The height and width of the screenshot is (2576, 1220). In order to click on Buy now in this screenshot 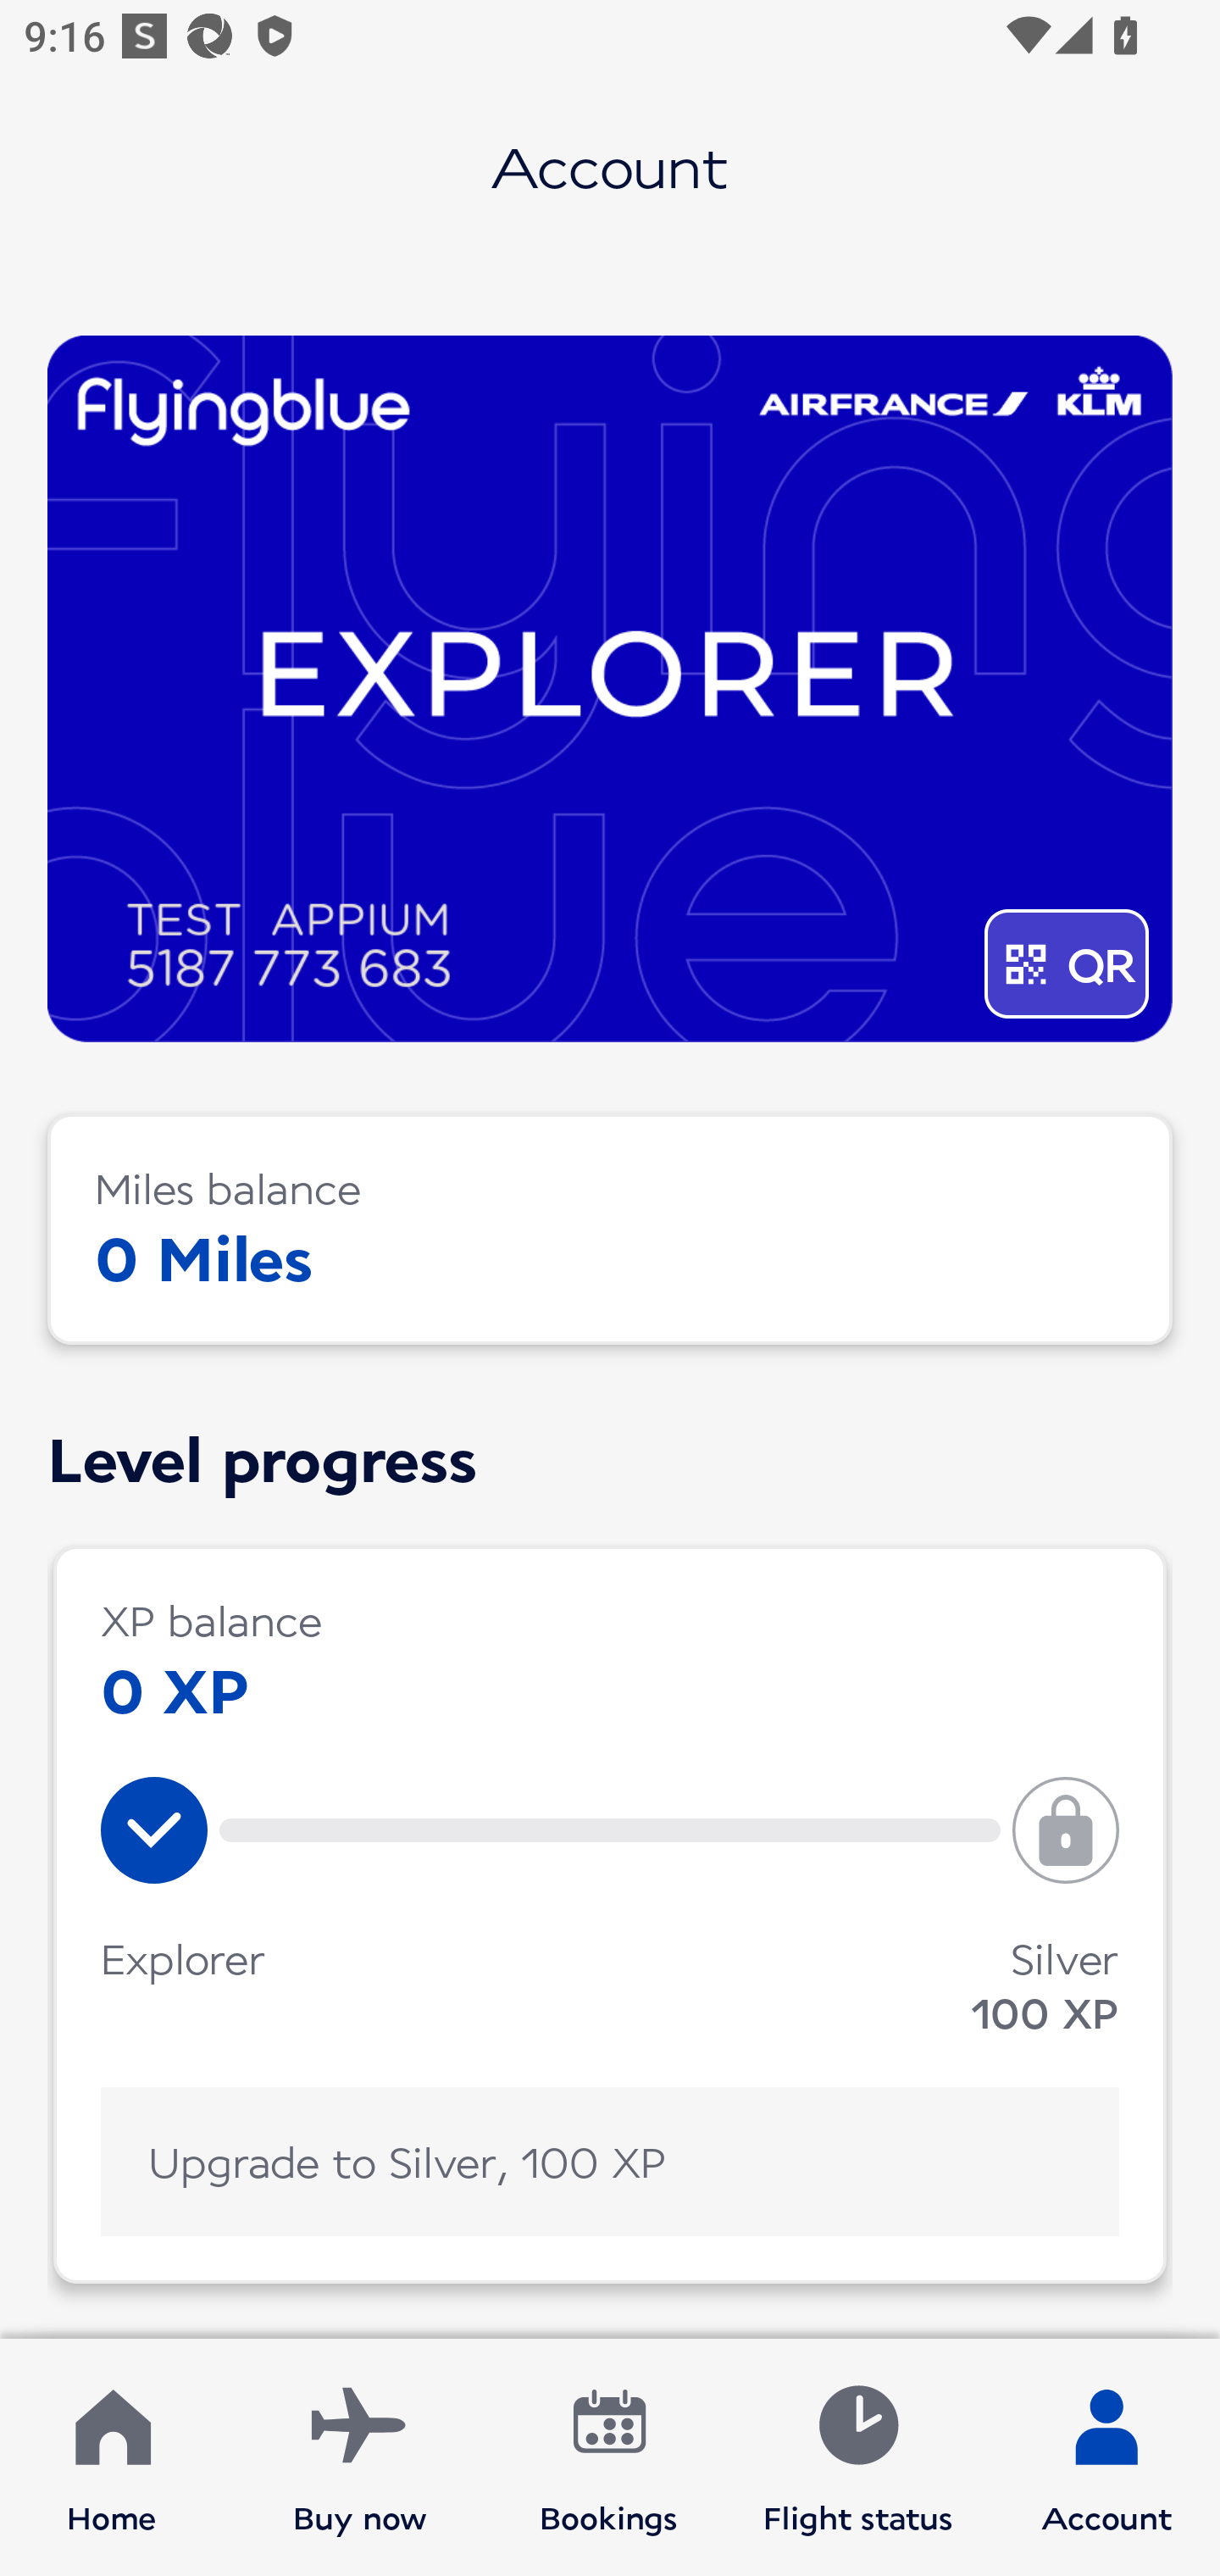, I will do `click(360, 2457)`.